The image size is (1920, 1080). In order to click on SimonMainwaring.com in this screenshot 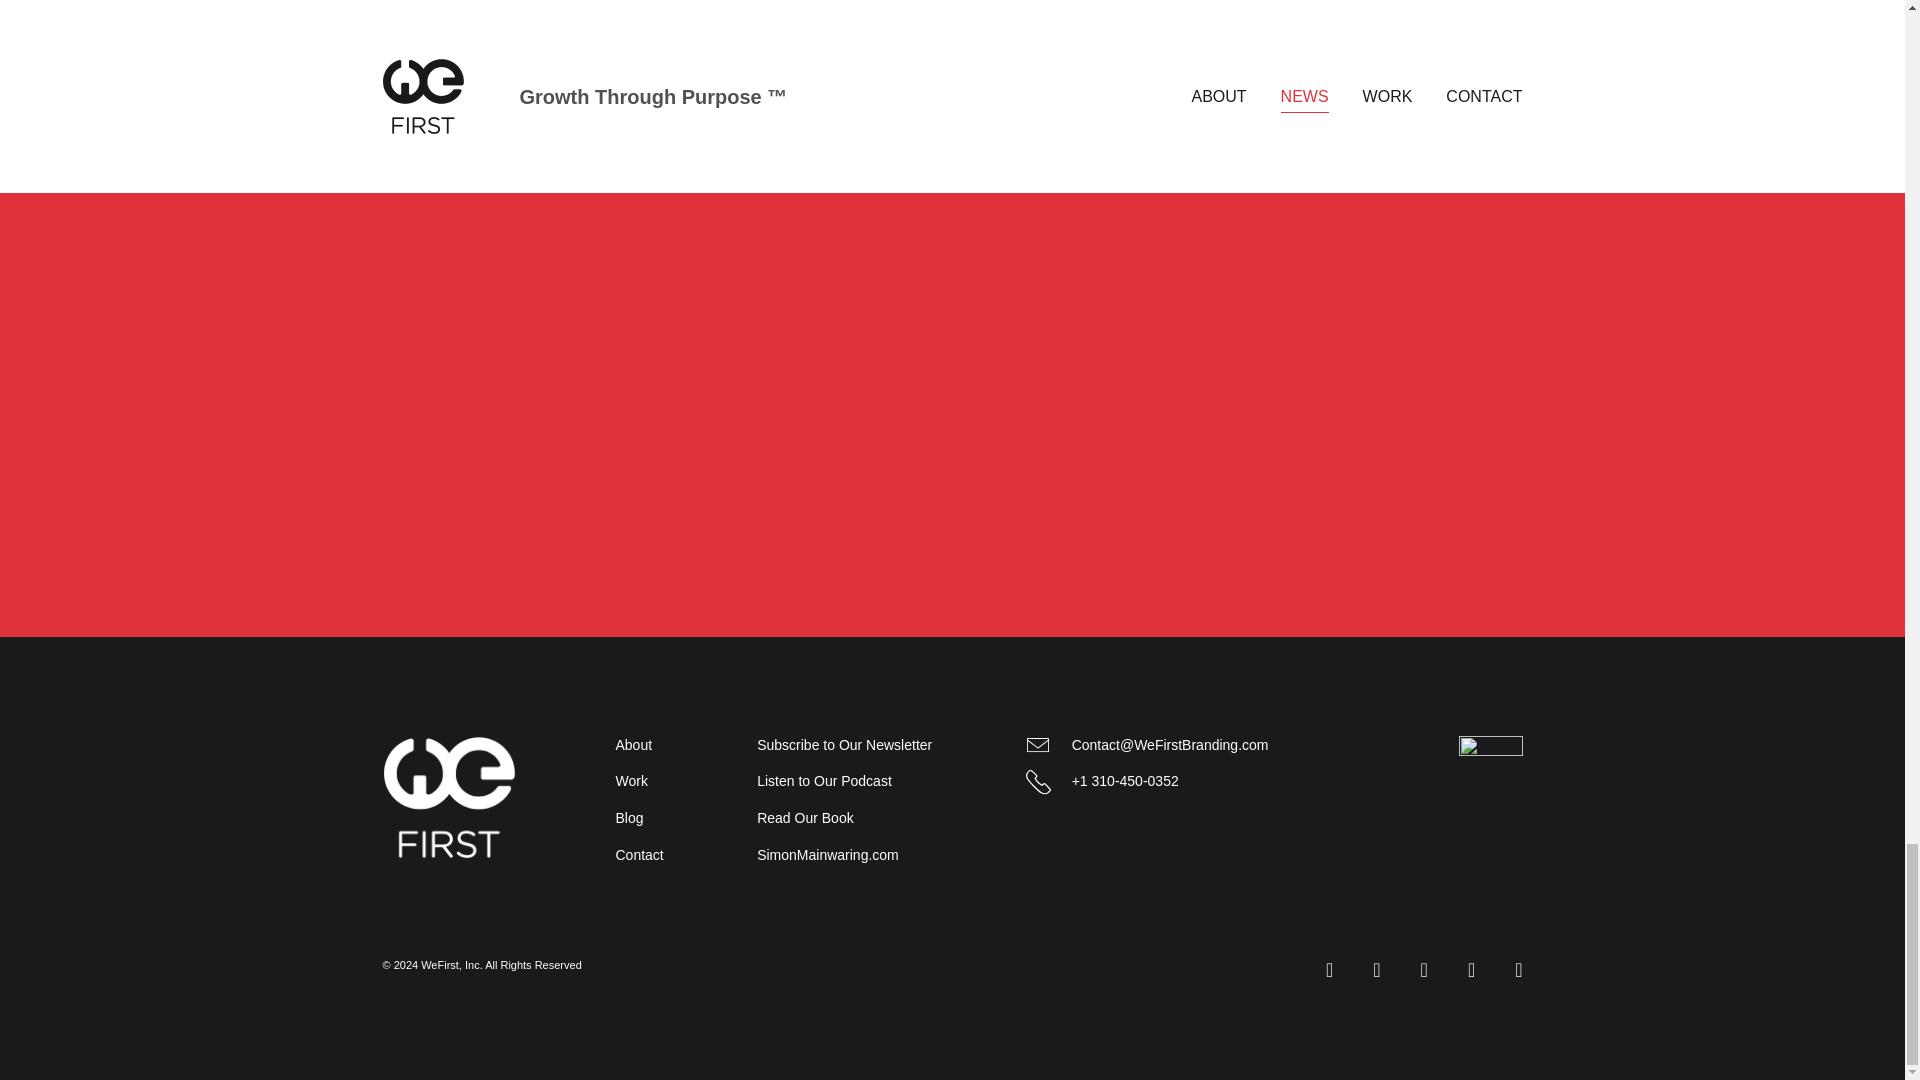, I will do `click(827, 854)`.